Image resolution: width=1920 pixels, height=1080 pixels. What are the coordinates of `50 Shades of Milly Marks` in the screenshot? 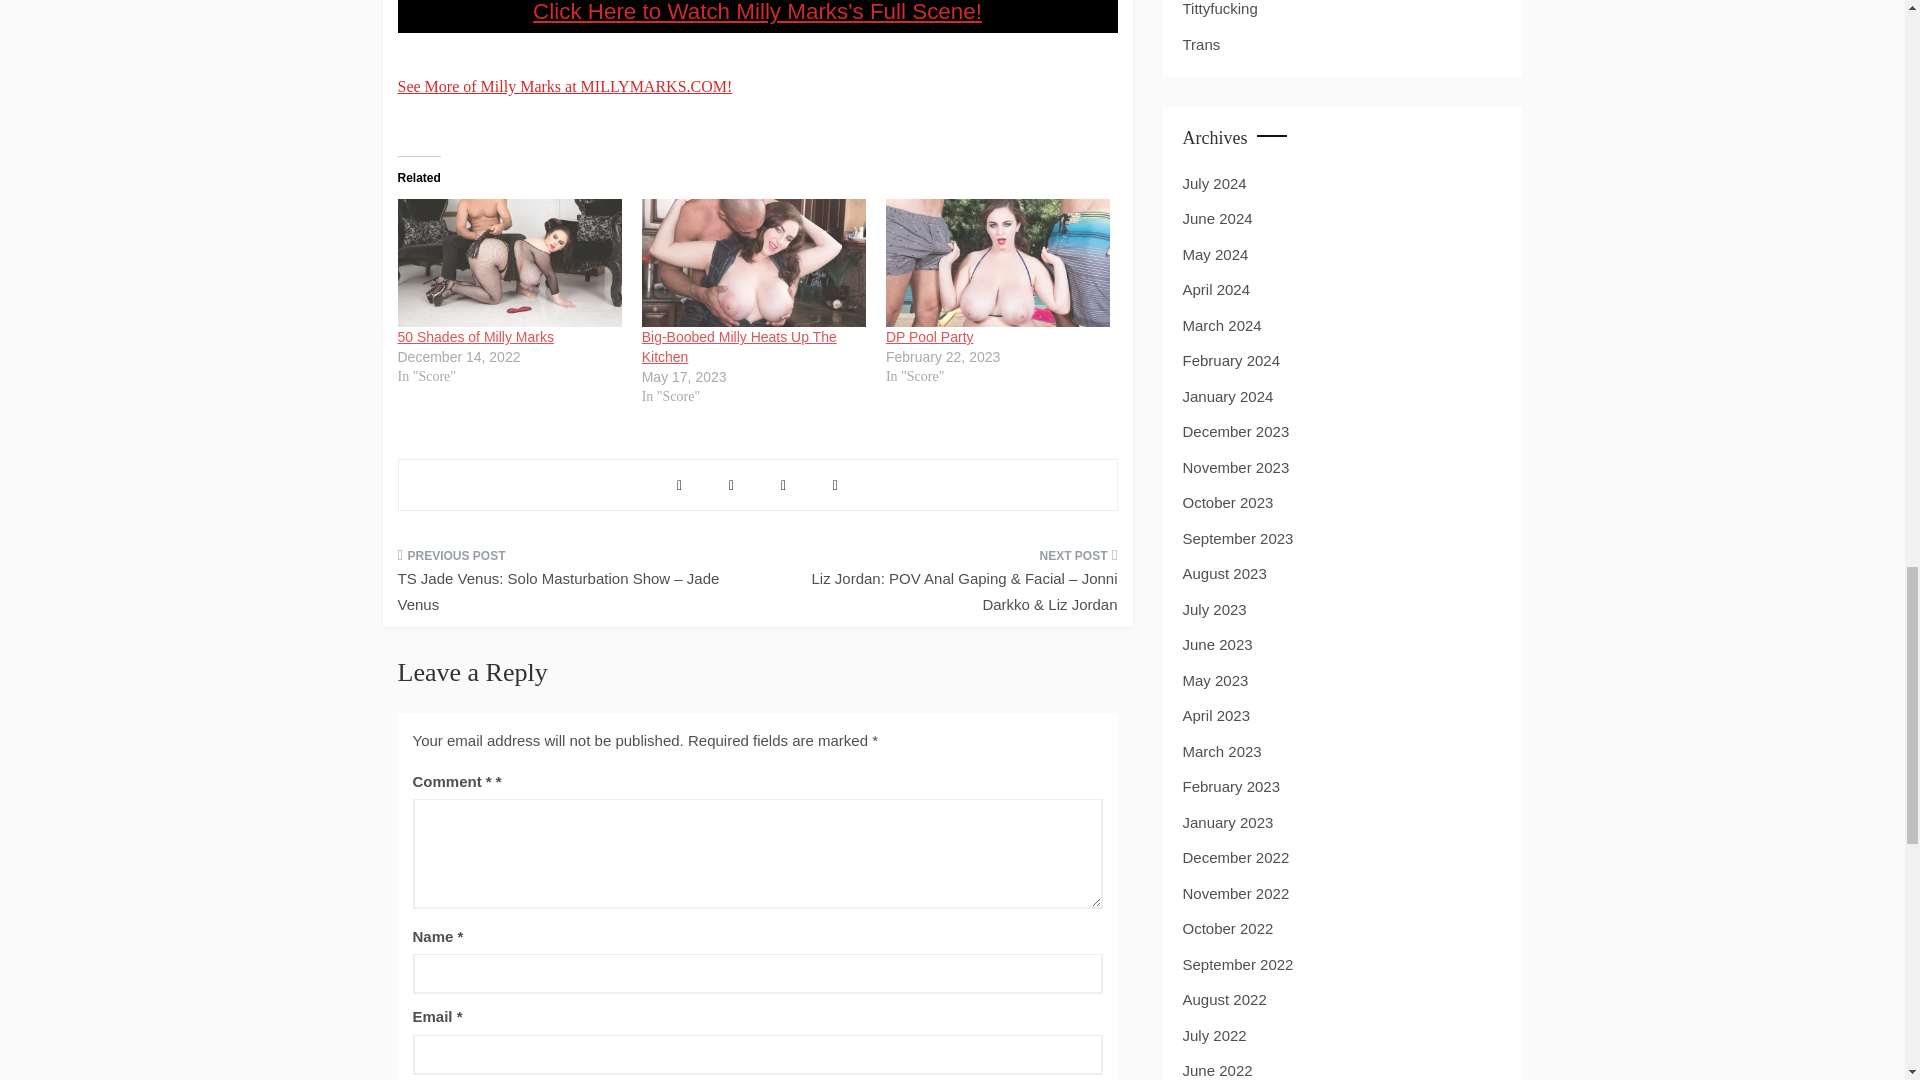 It's located at (476, 336).